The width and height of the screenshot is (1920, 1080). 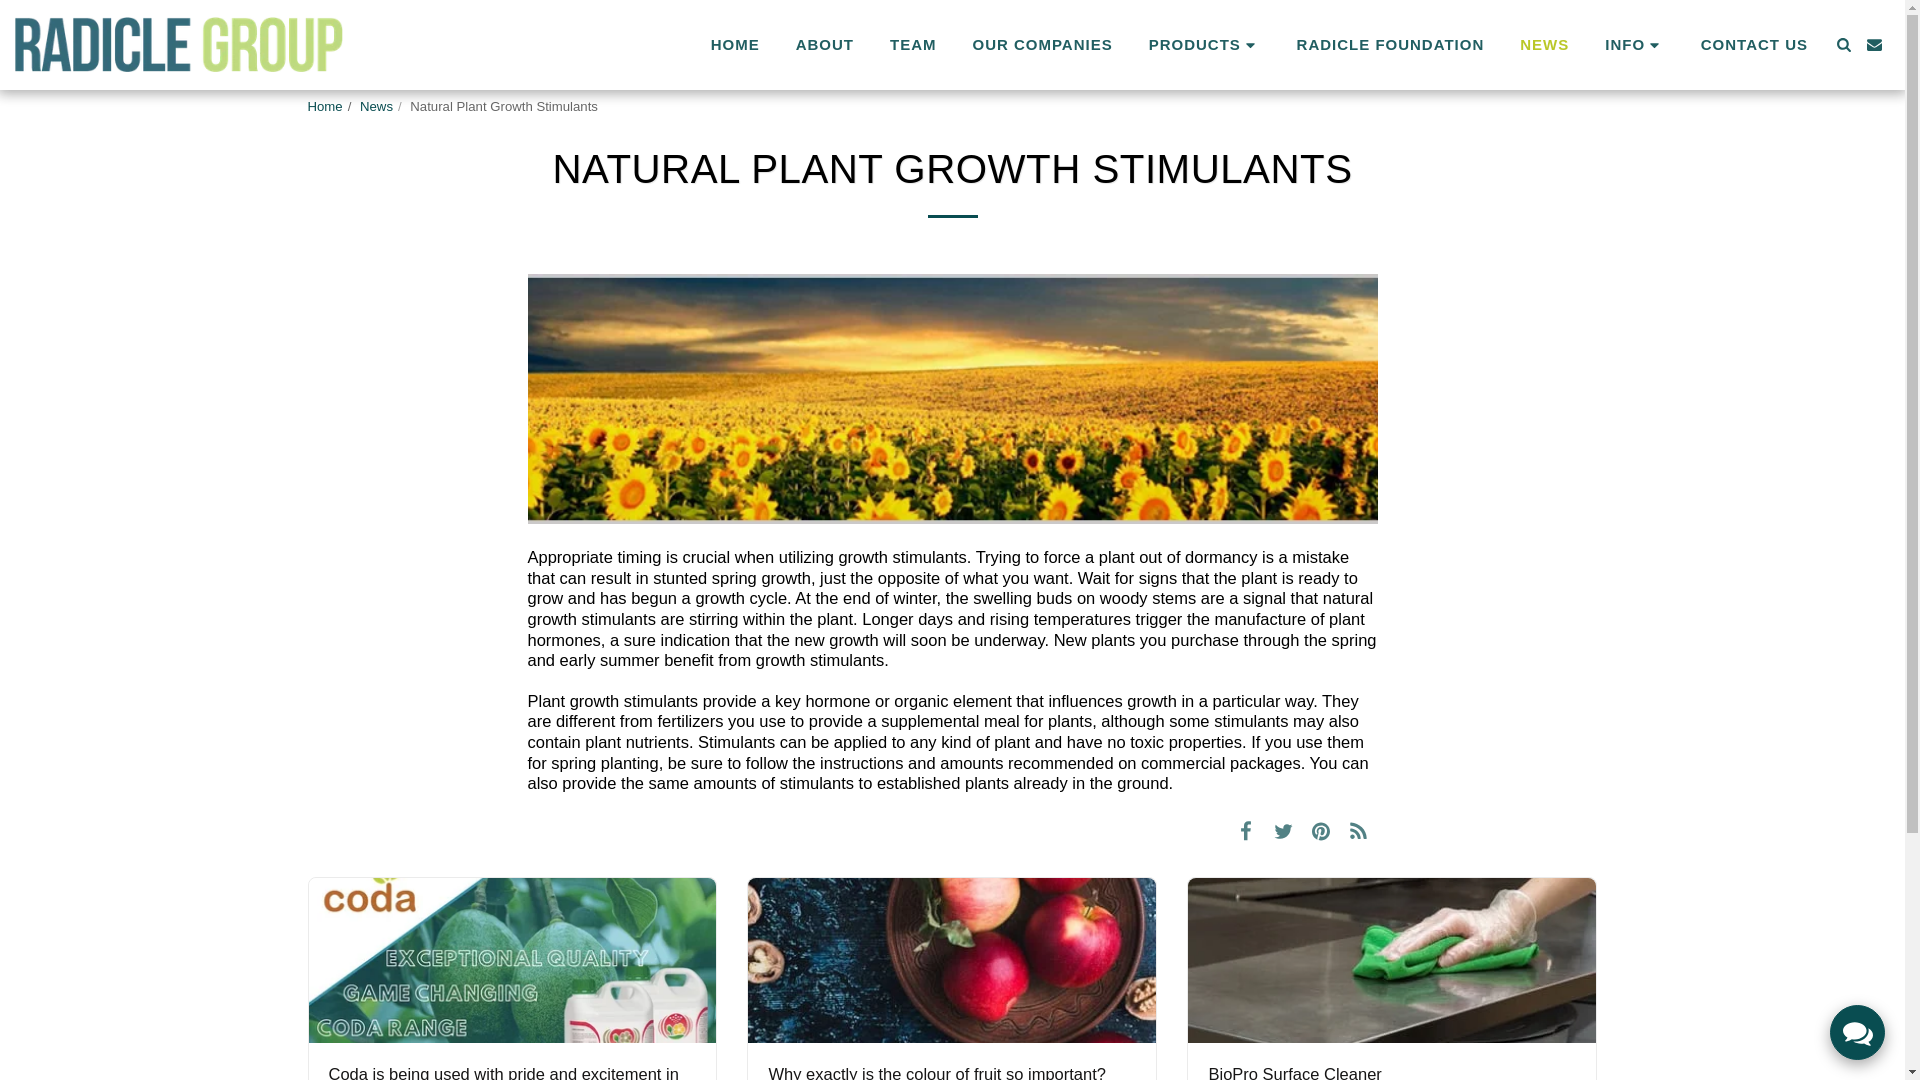 What do you see at coordinates (1634, 44) in the screenshot?
I see `INFO  ` at bounding box center [1634, 44].